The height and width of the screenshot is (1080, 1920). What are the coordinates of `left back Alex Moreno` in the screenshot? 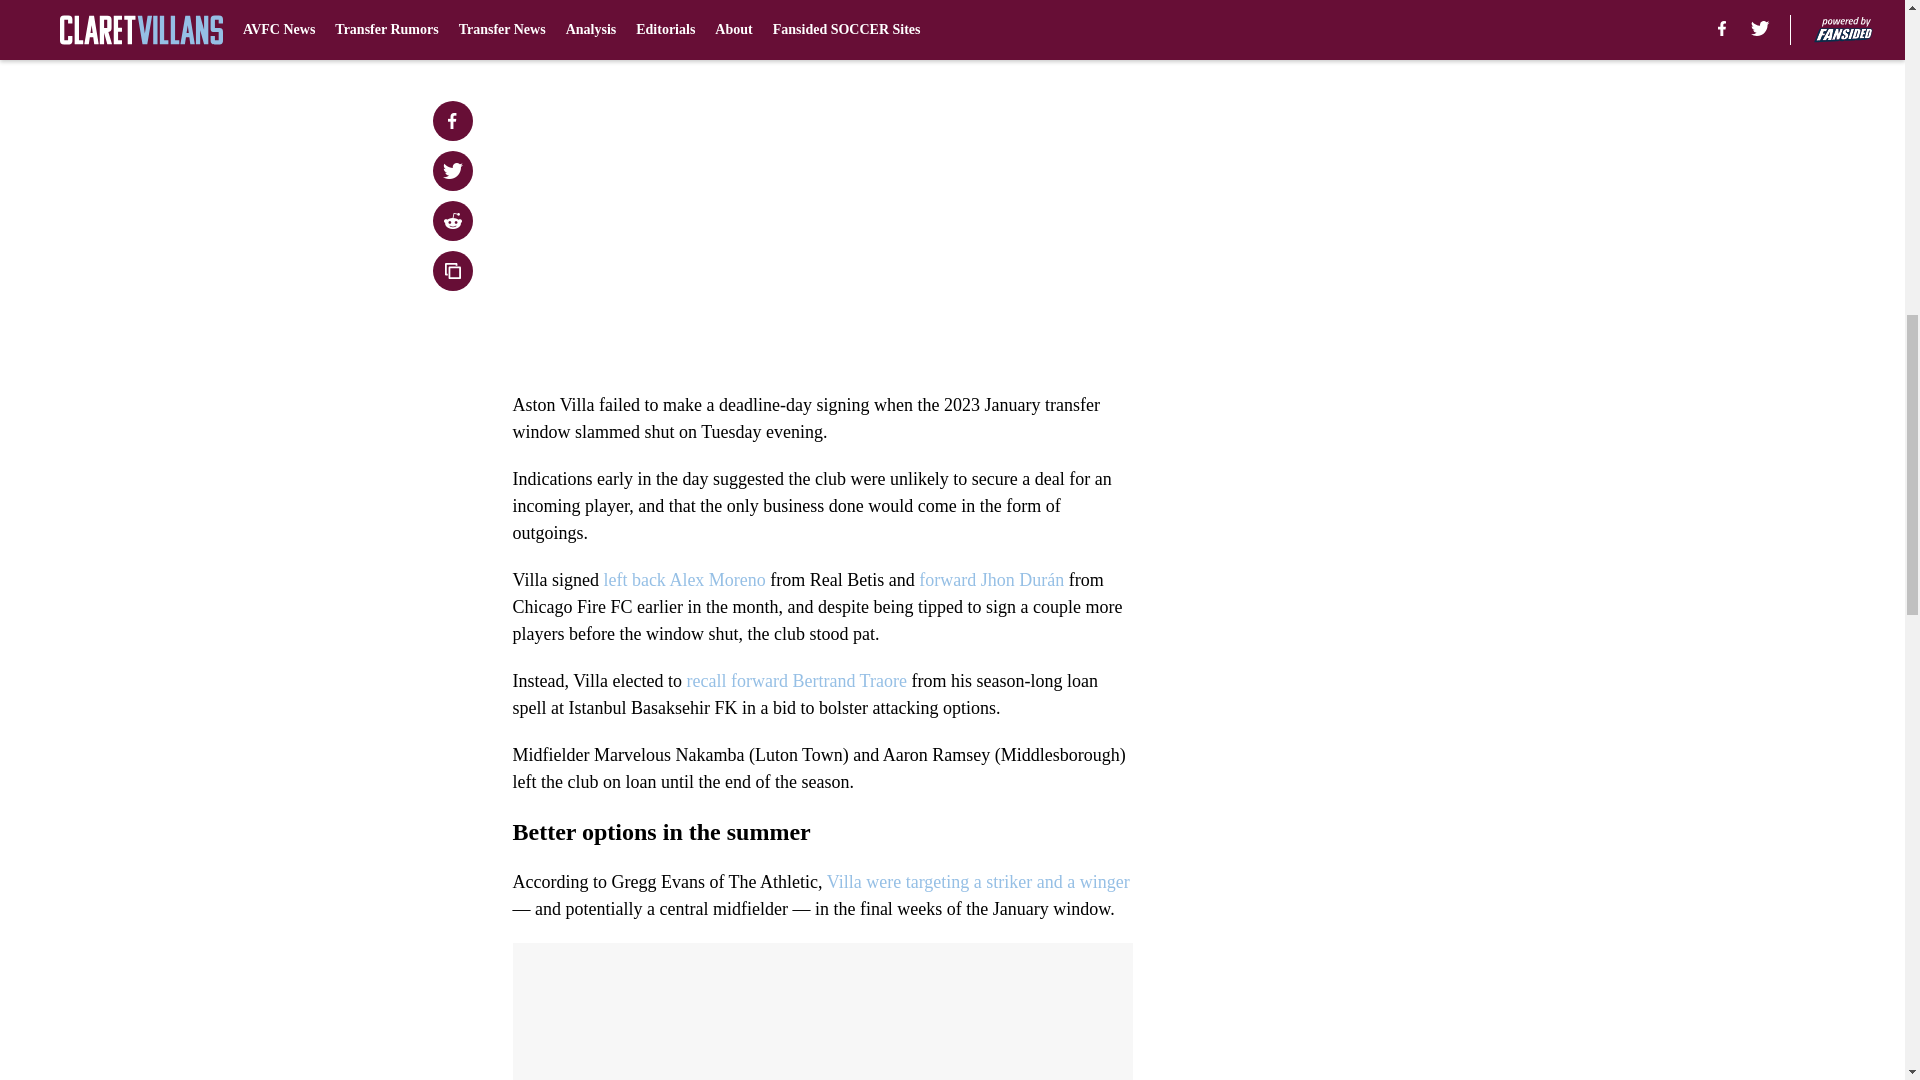 It's located at (683, 580).